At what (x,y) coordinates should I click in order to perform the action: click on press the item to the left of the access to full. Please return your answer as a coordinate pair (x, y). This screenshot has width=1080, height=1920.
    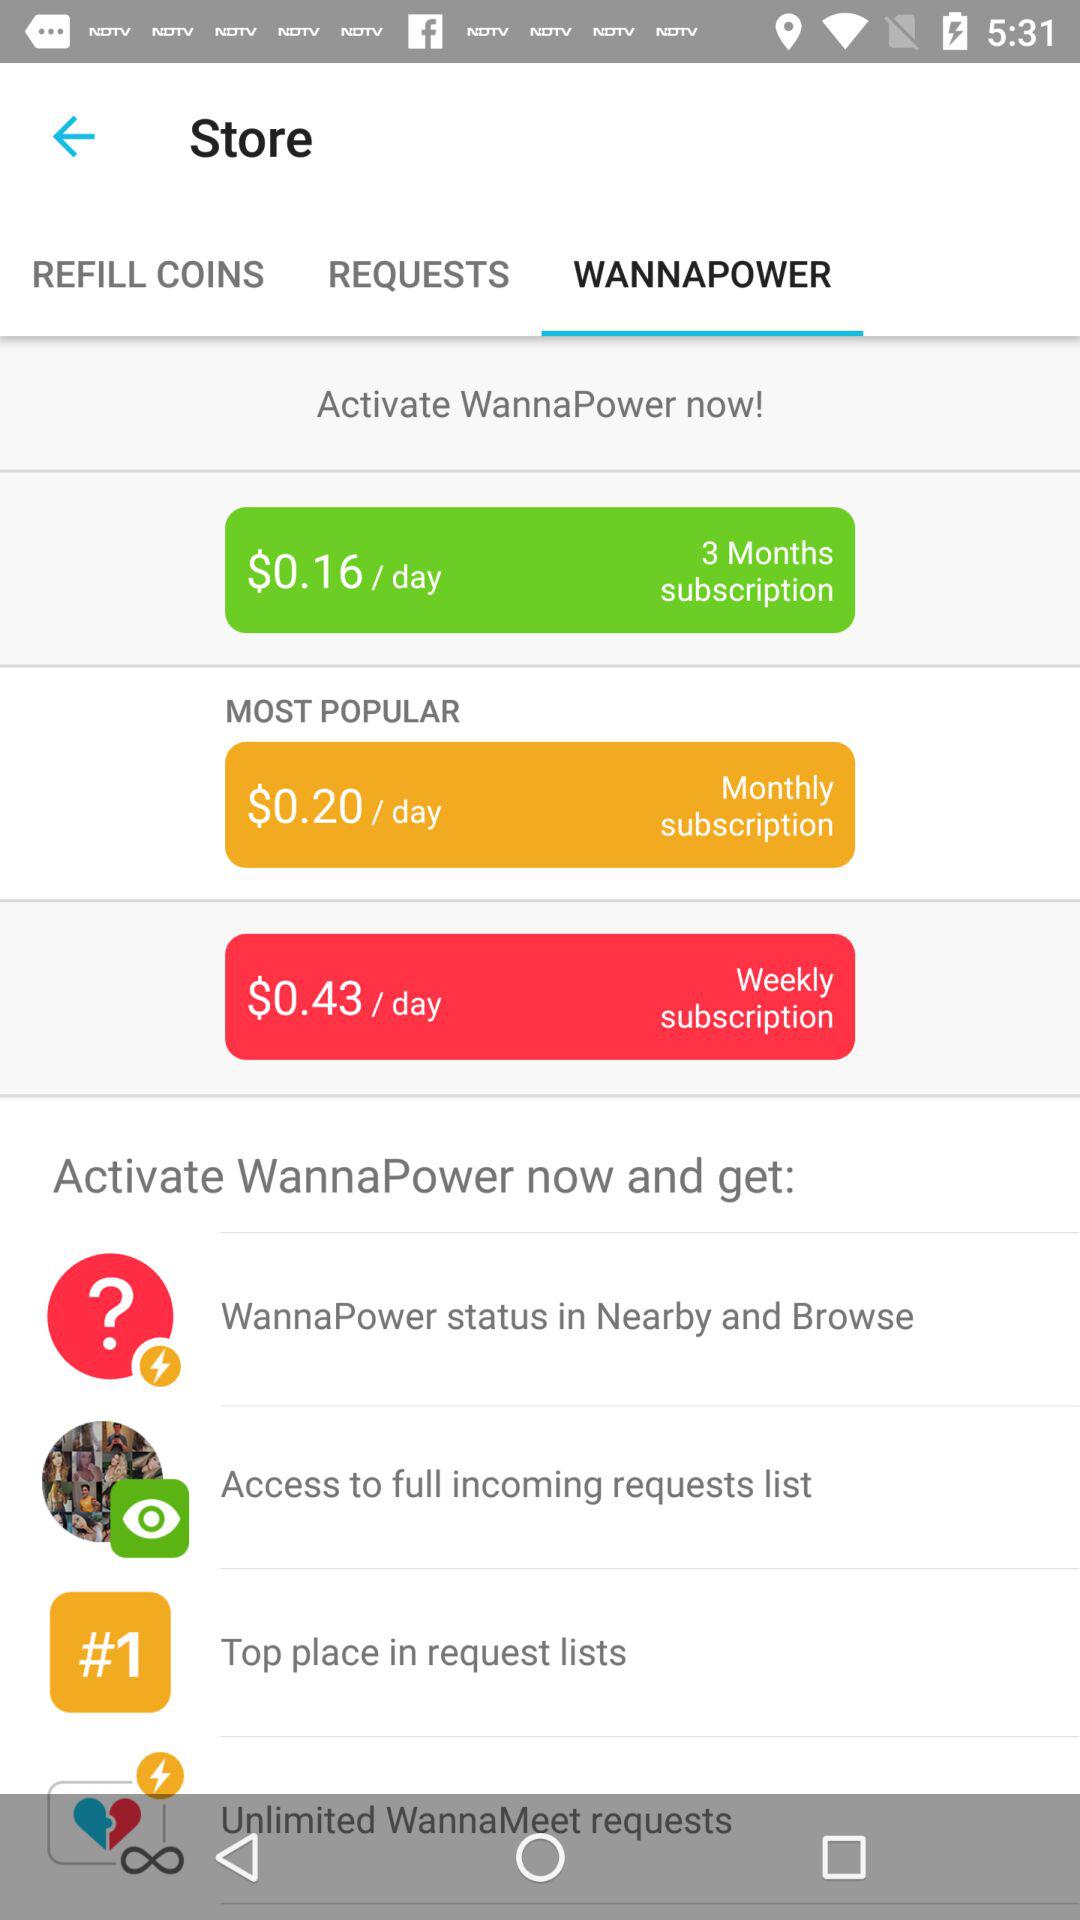
    Looking at the image, I should click on (110, 1652).